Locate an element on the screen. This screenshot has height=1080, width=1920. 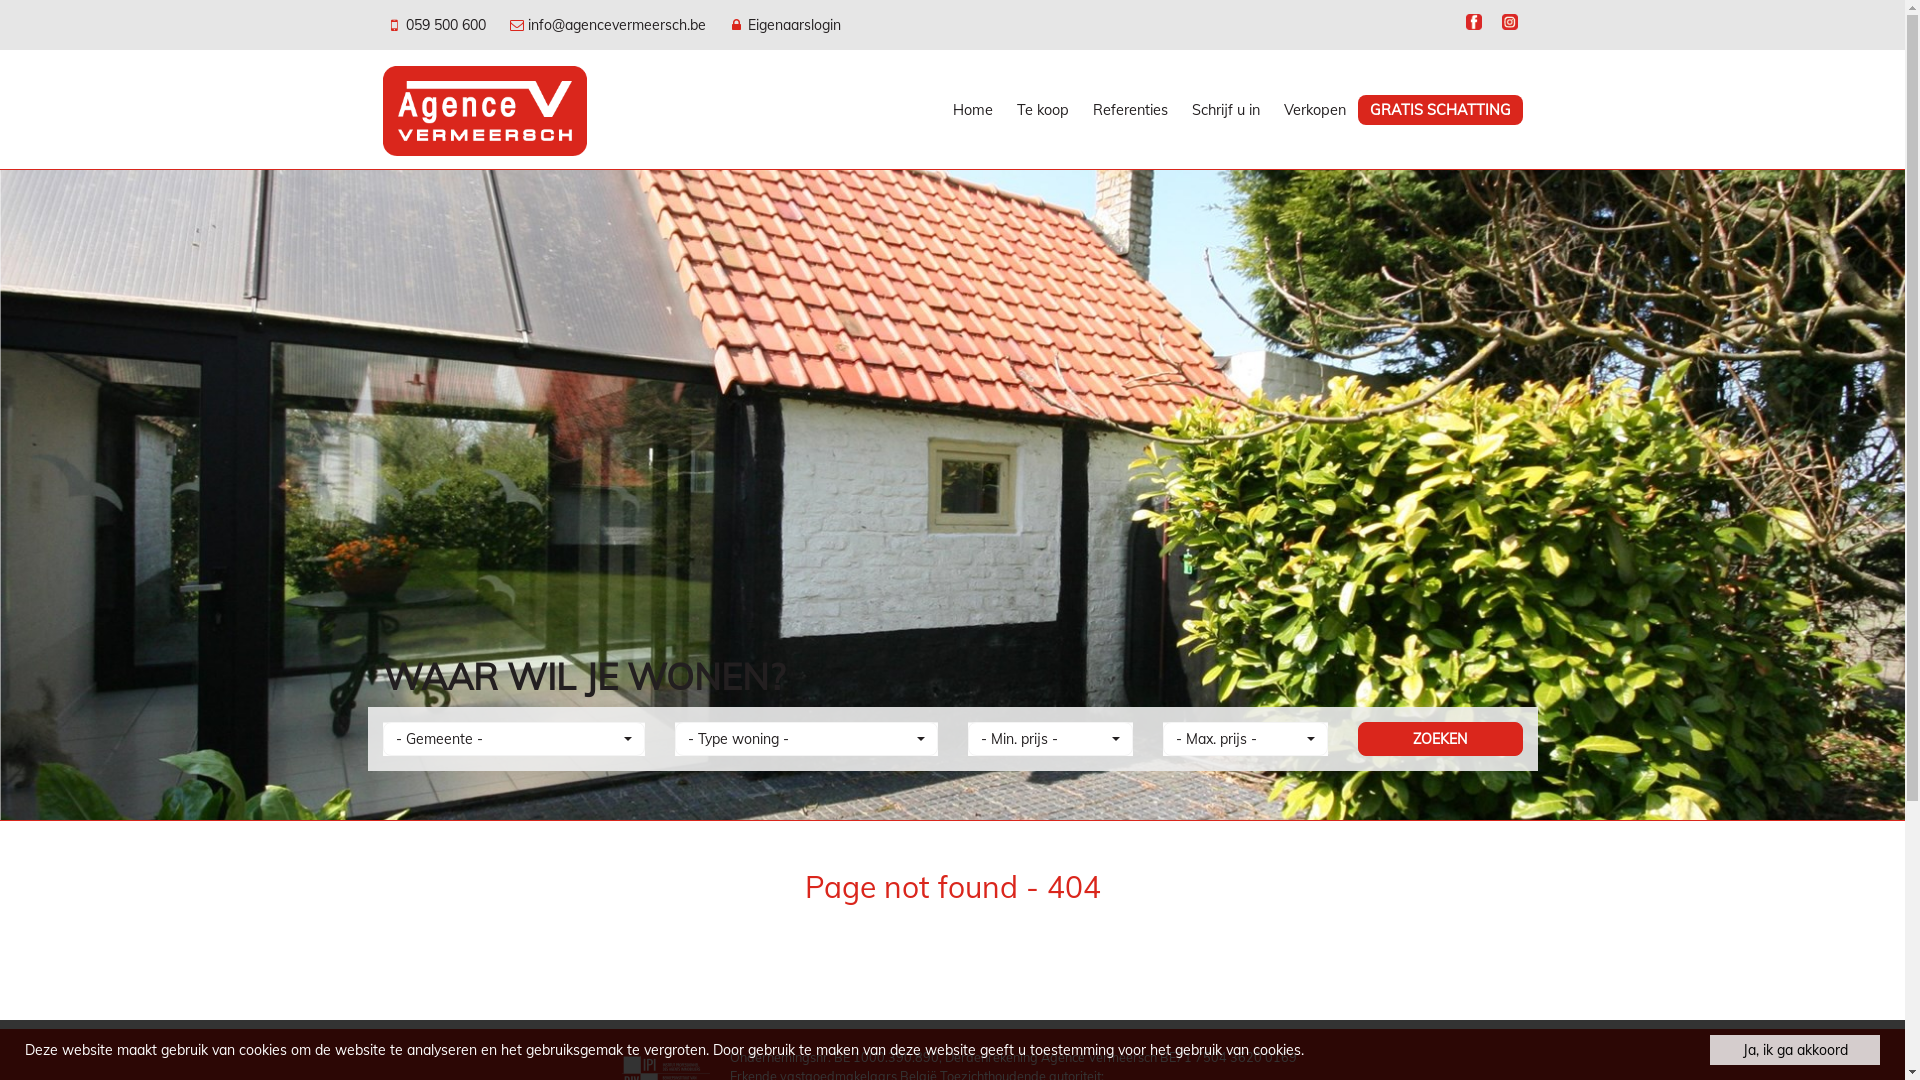
Home is located at coordinates (972, 110).